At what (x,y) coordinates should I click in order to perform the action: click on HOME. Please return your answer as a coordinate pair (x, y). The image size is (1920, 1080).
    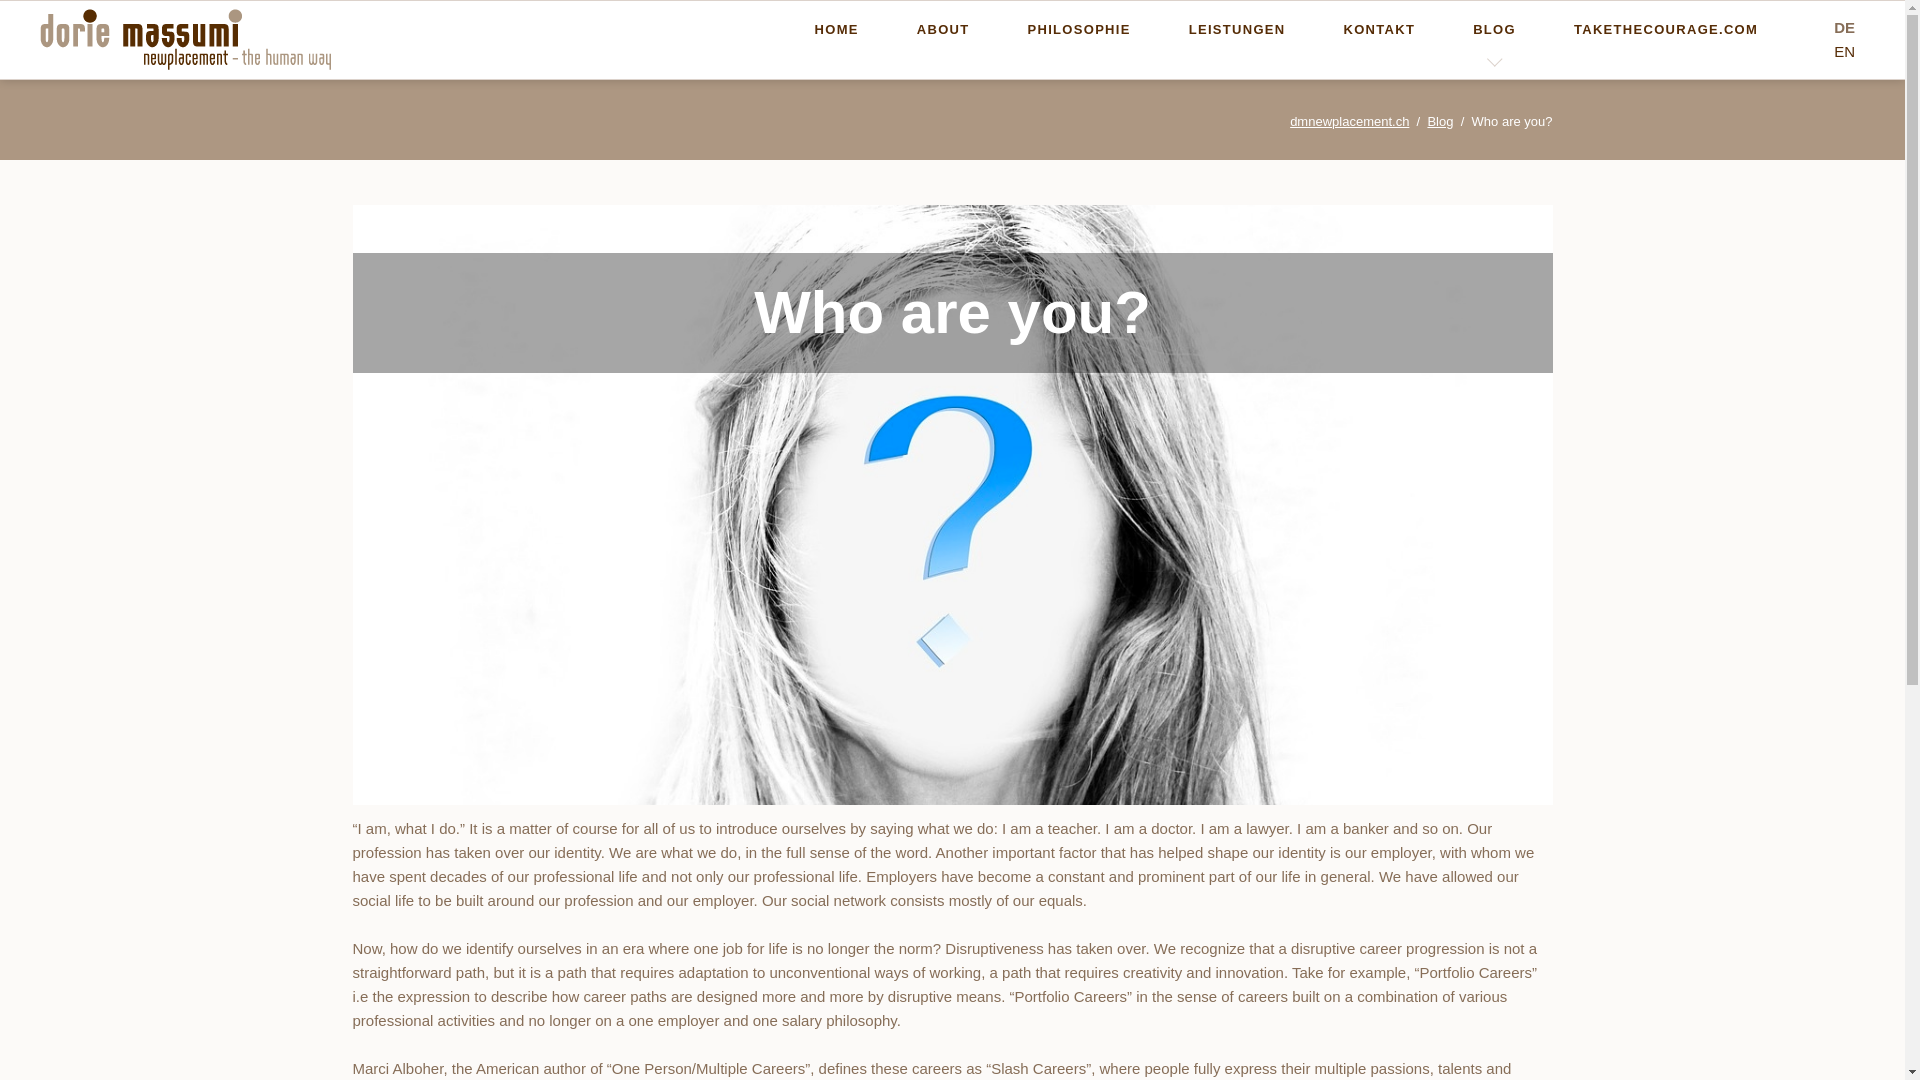
    Looking at the image, I should click on (836, 29).